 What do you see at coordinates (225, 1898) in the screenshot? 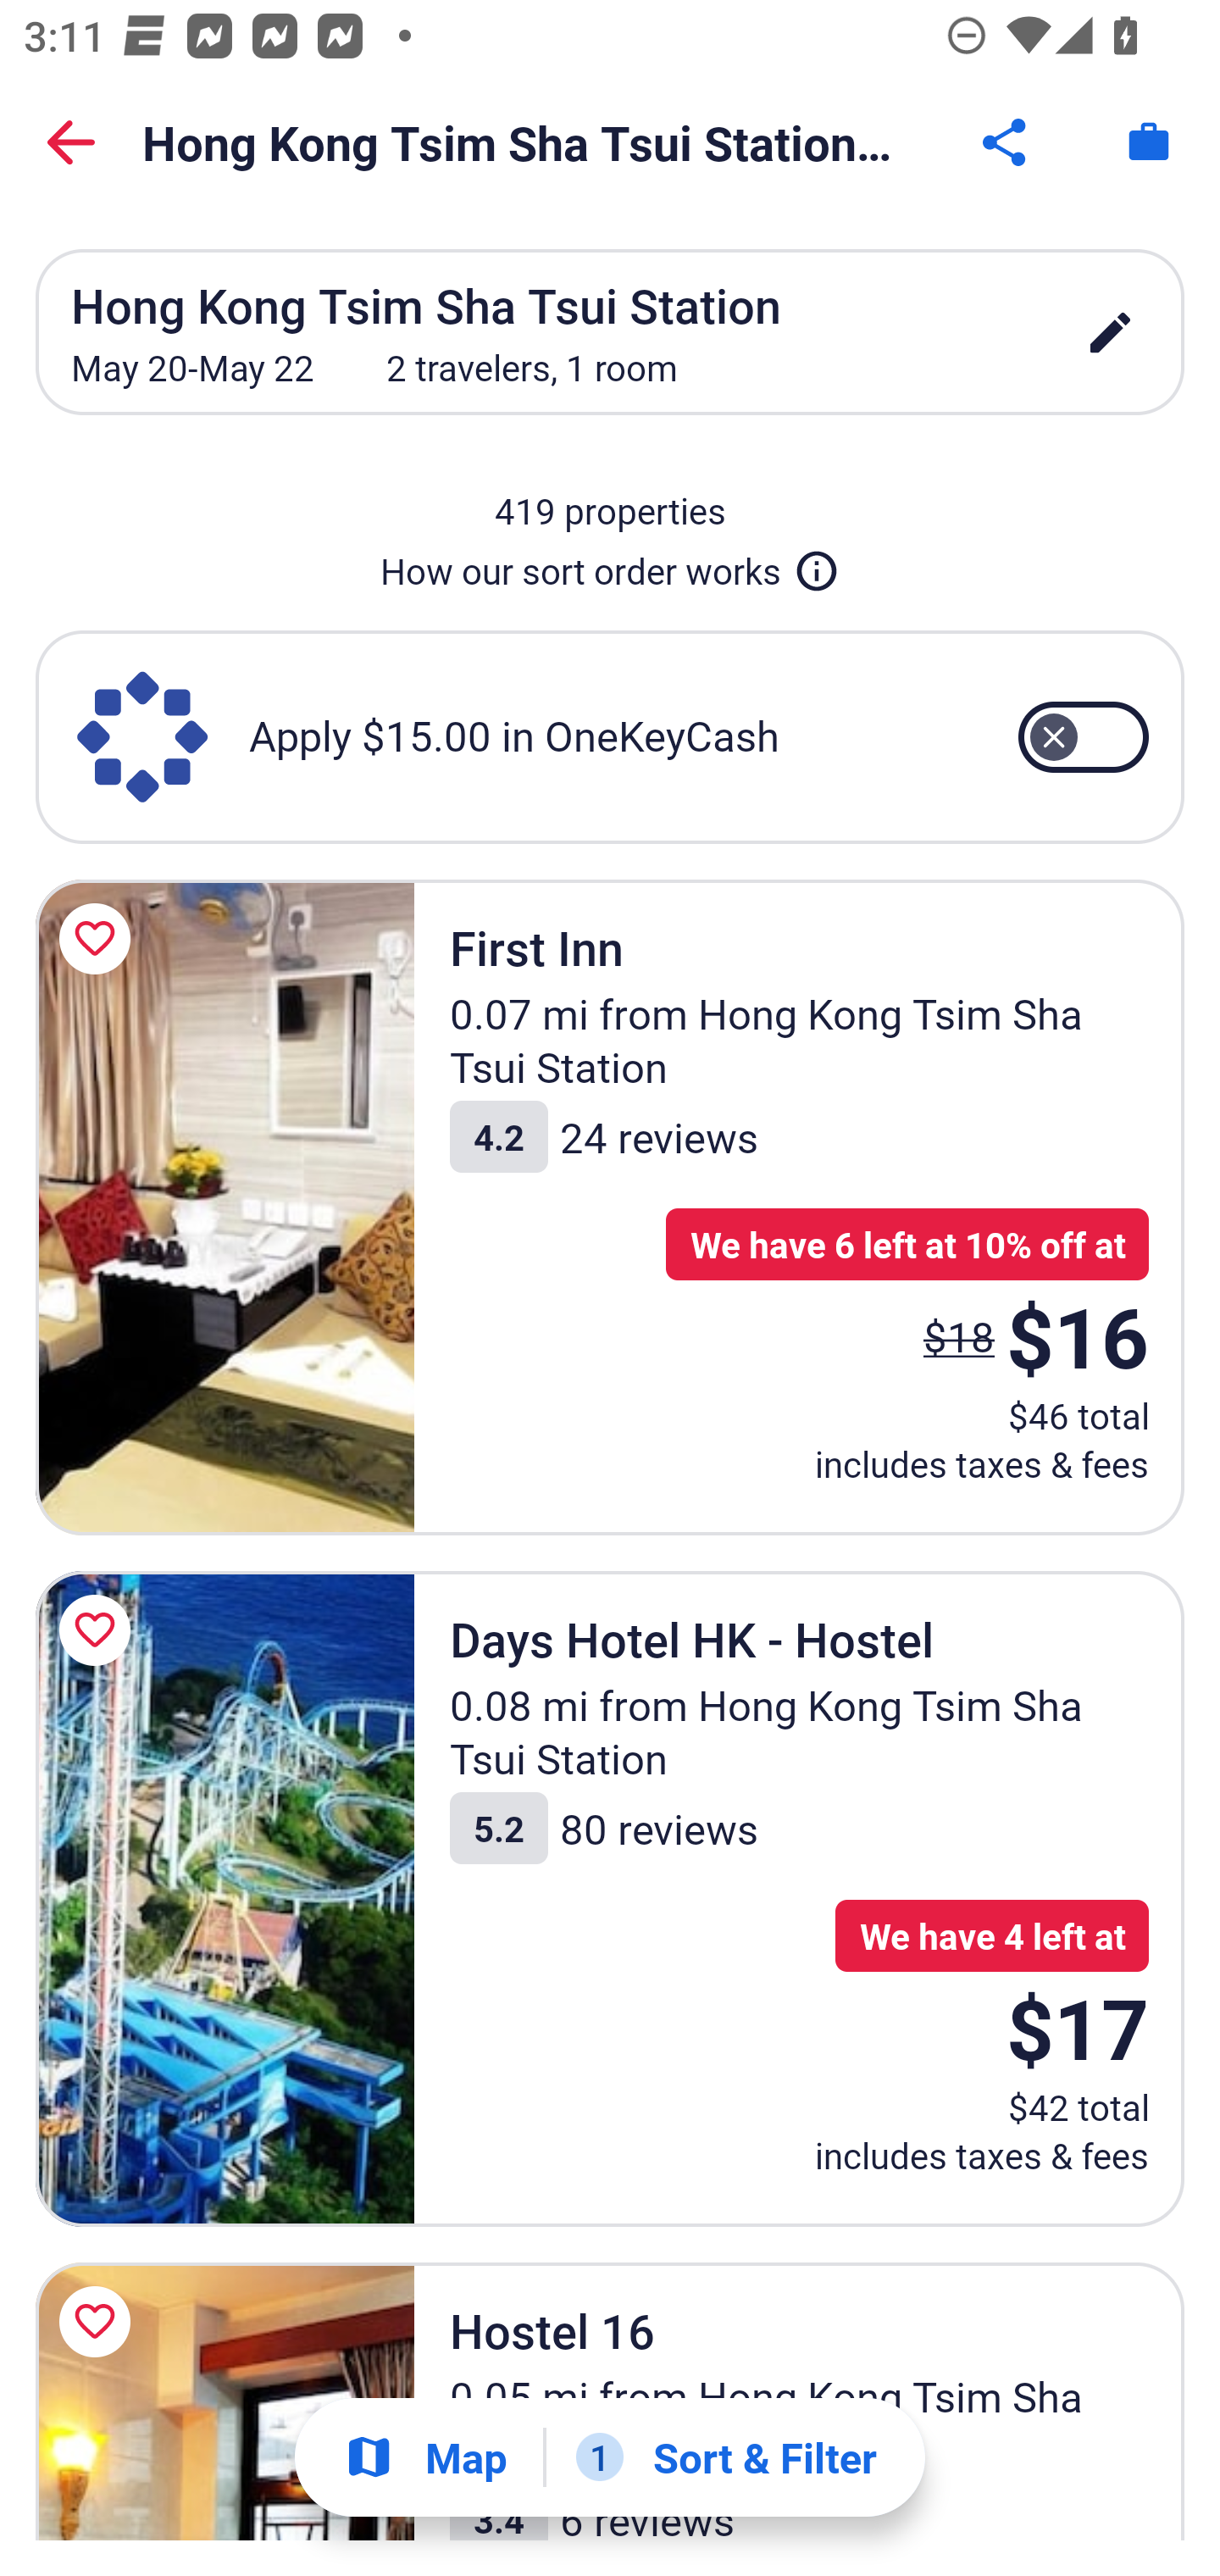
I see `Days Hotel HK - Hostel` at bounding box center [225, 1898].